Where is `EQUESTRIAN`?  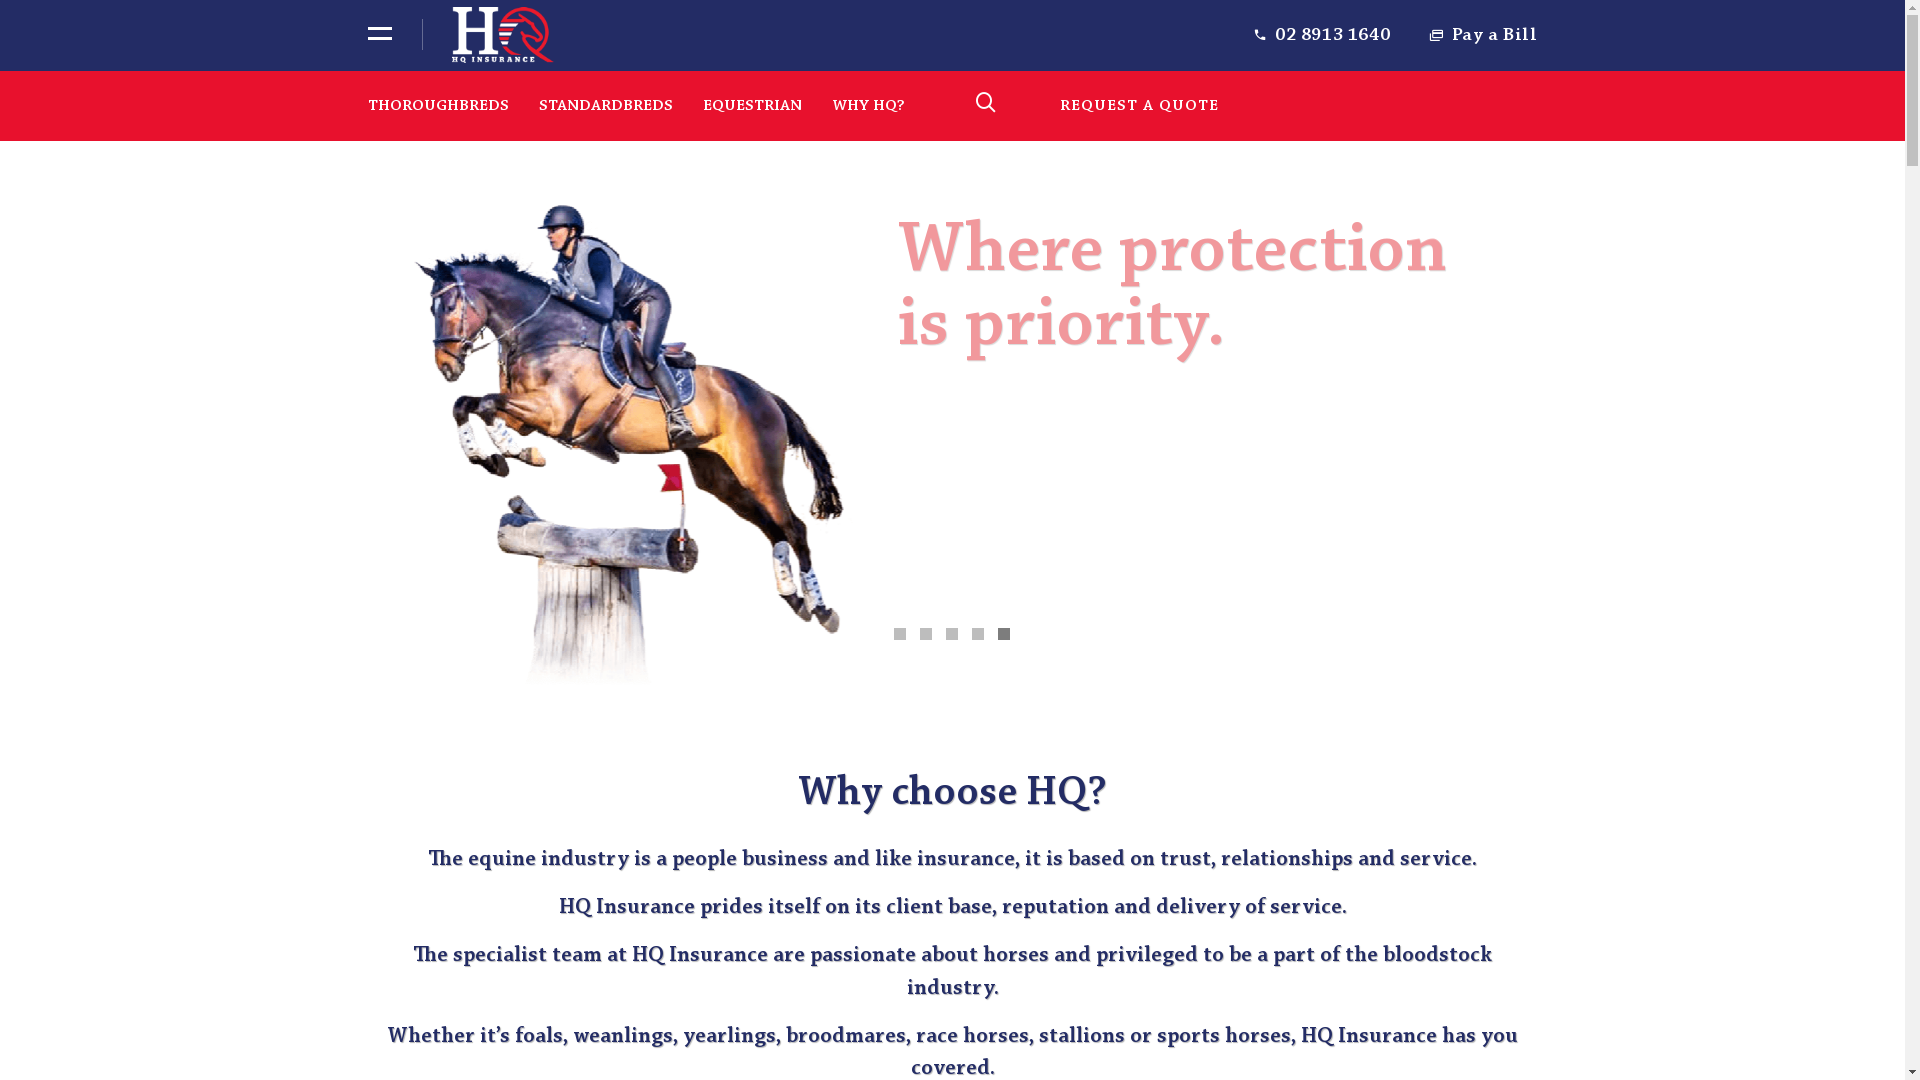
EQUESTRIAN is located at coordinates (752, 106).